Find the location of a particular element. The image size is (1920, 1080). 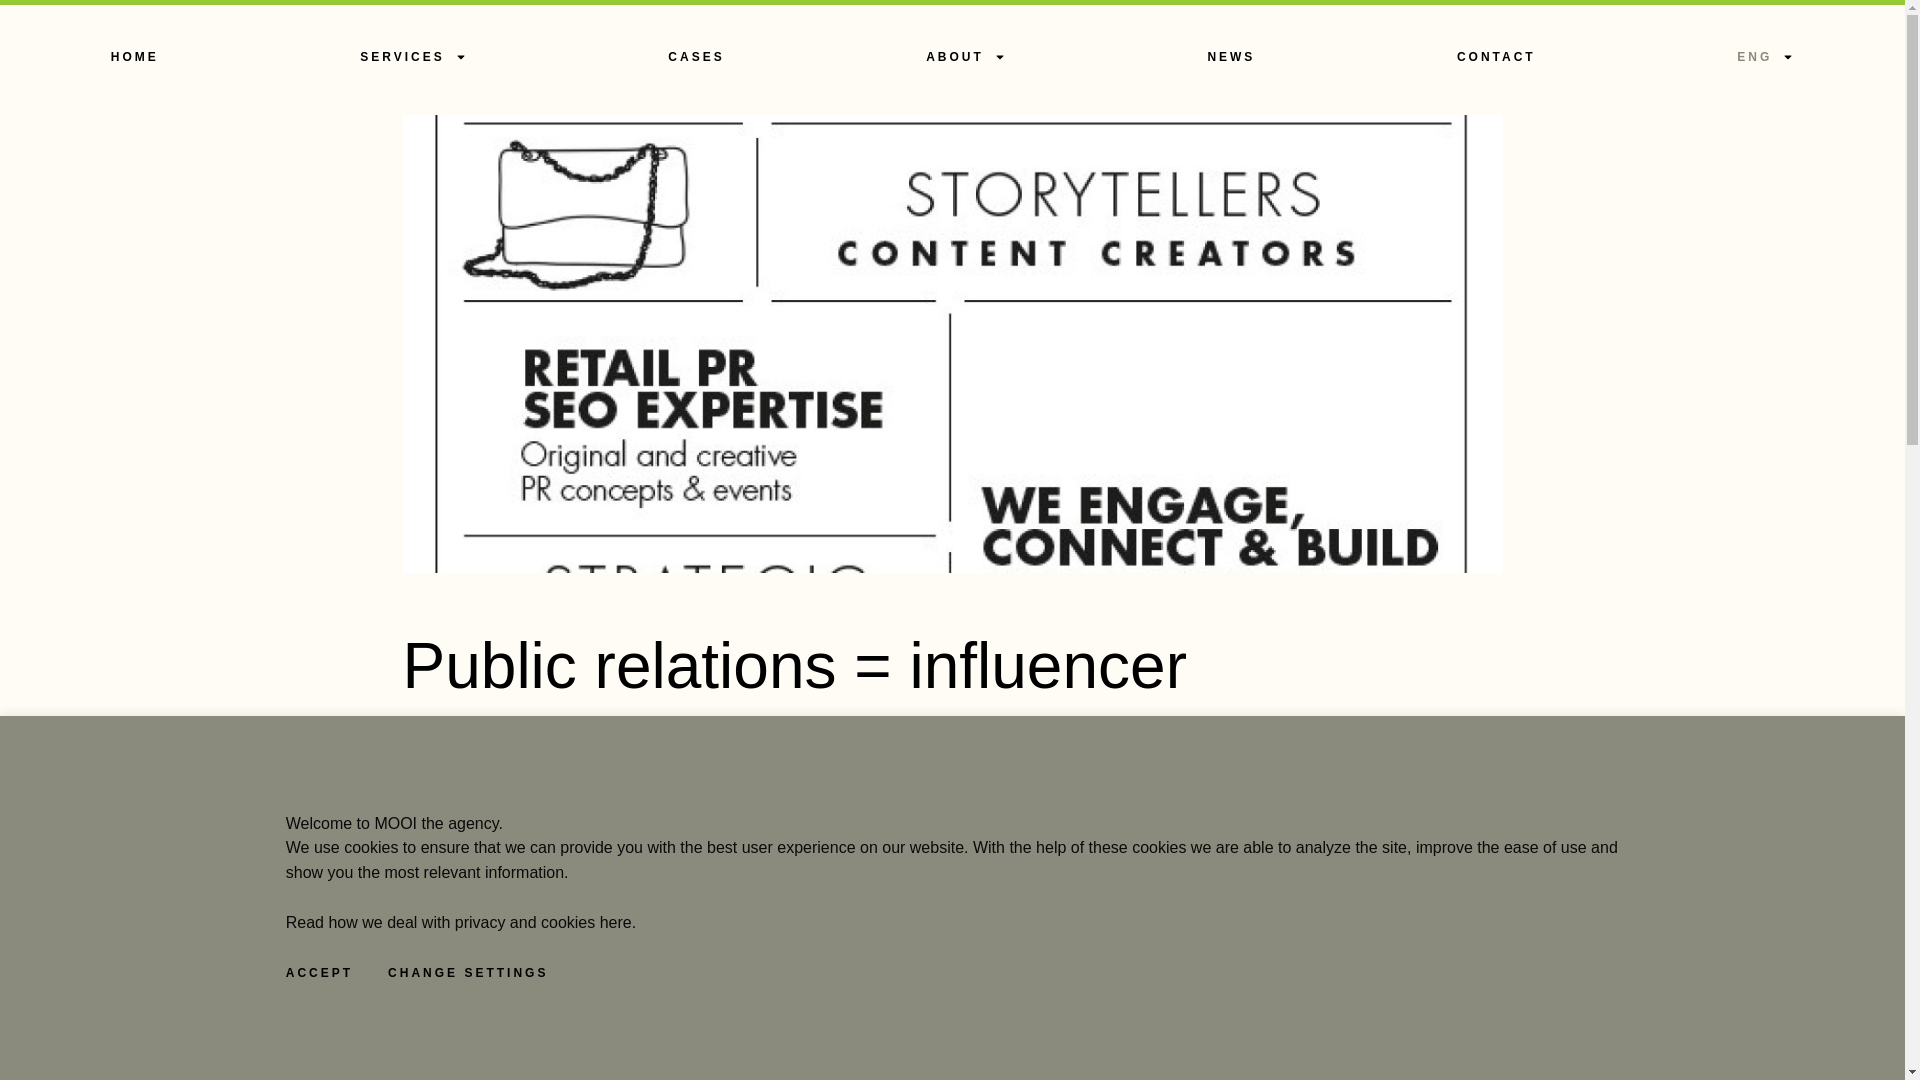

CONTACT is located at coordinates (1495, 56).